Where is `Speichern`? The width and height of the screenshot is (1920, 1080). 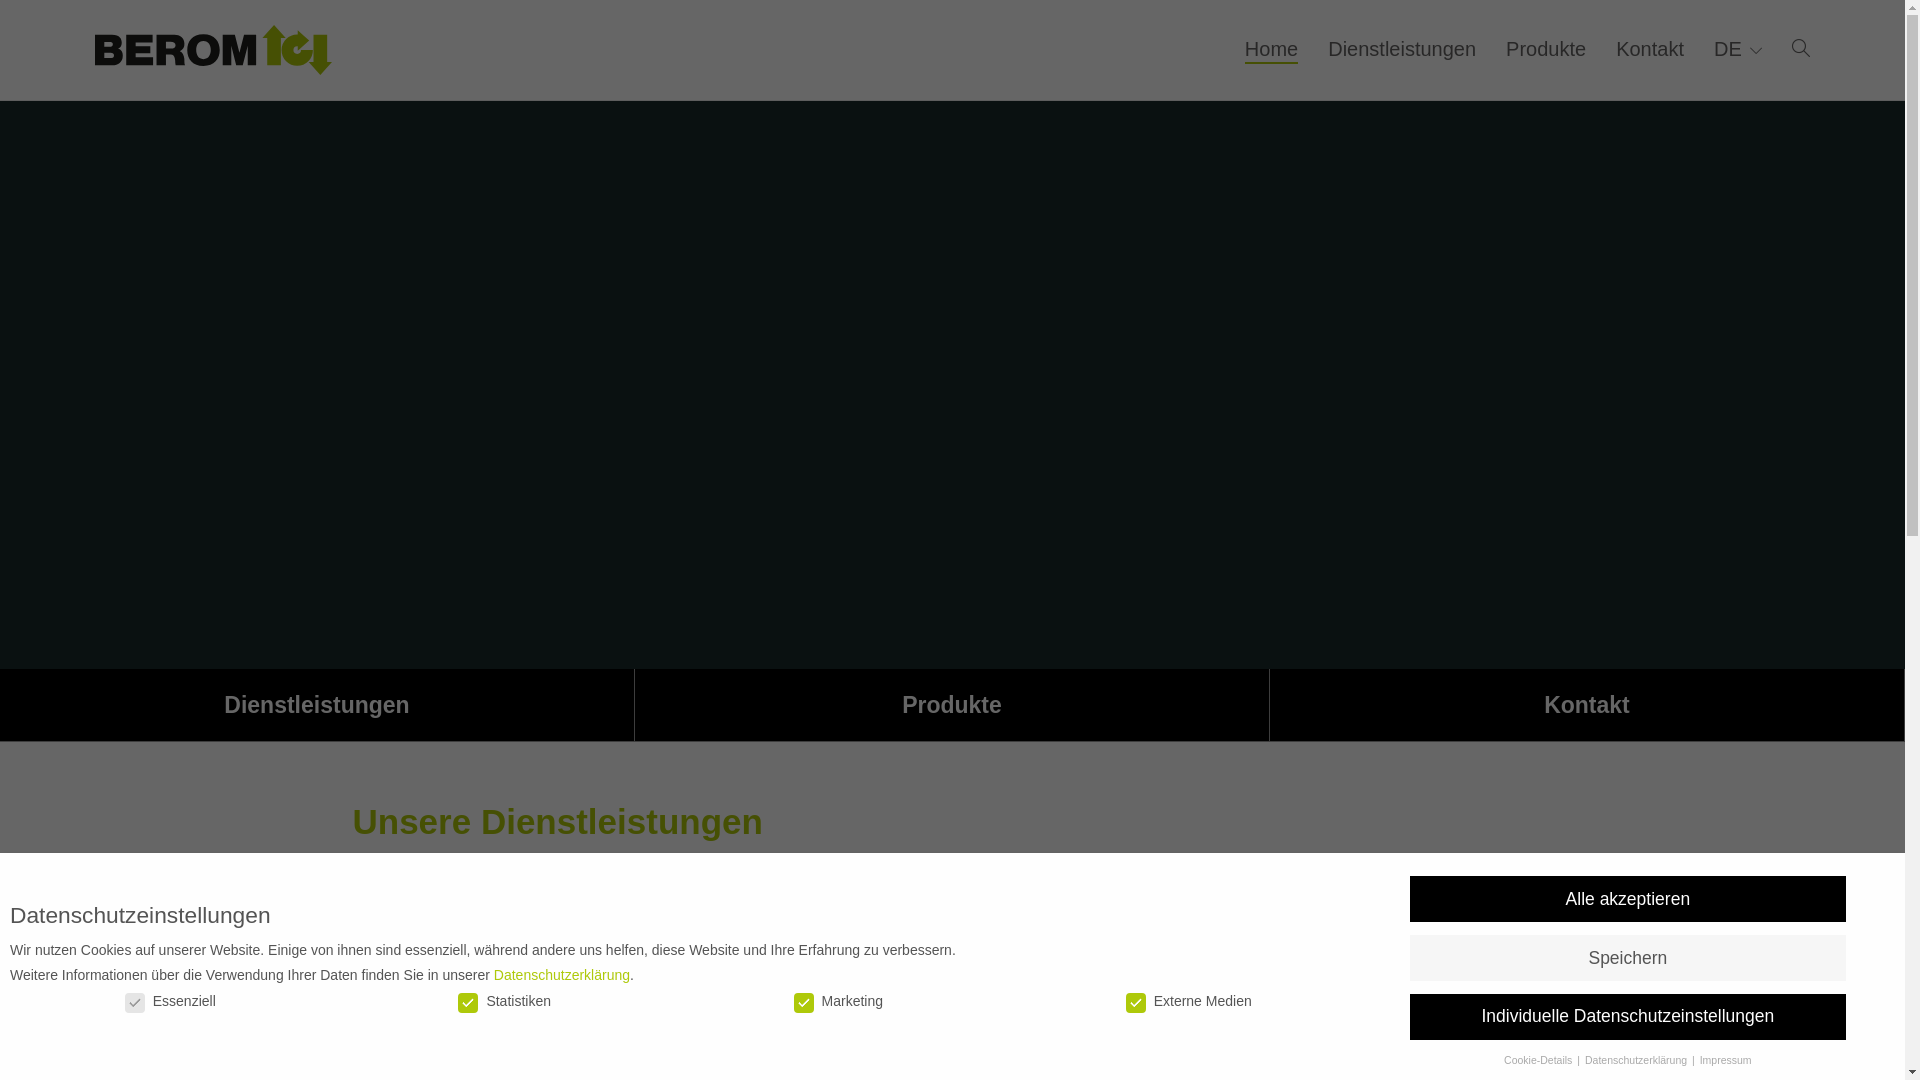 Speichern is located at coordinates (1628, 958).